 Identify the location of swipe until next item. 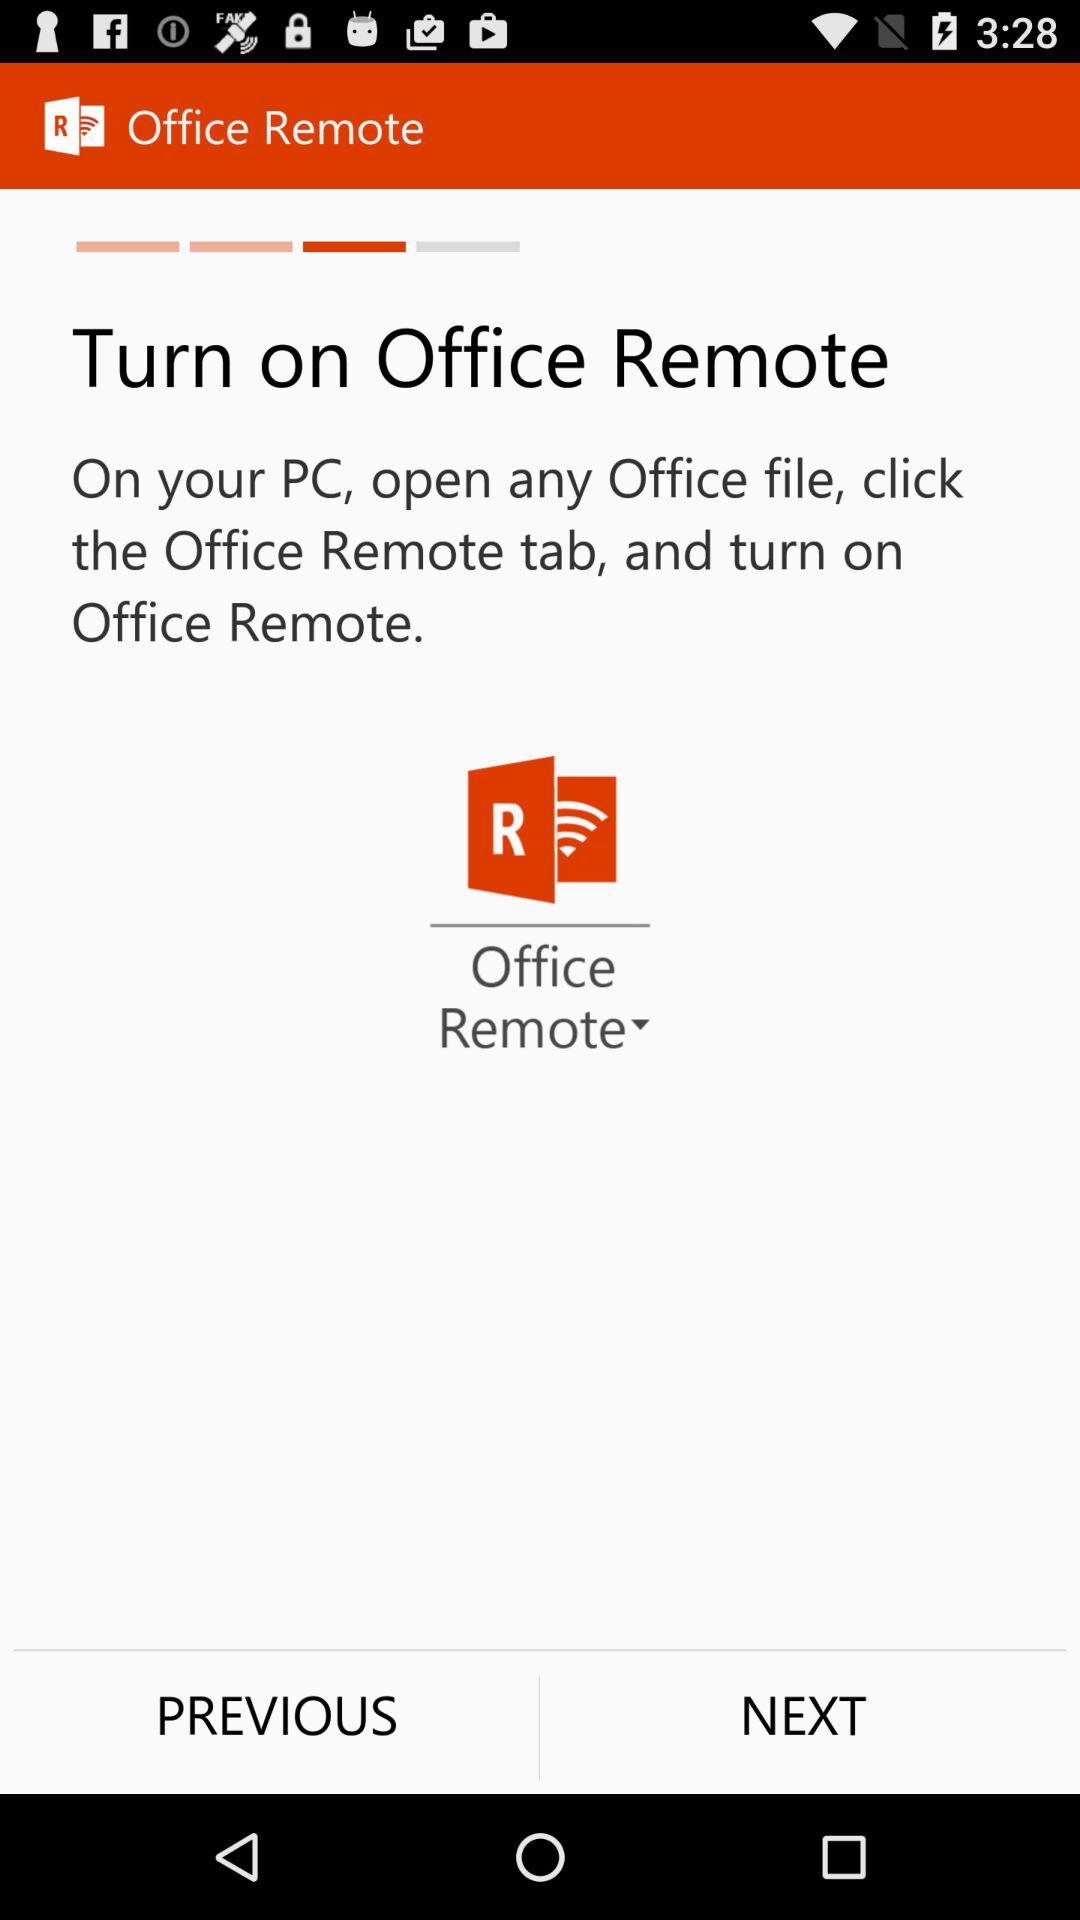
(803, 1714).